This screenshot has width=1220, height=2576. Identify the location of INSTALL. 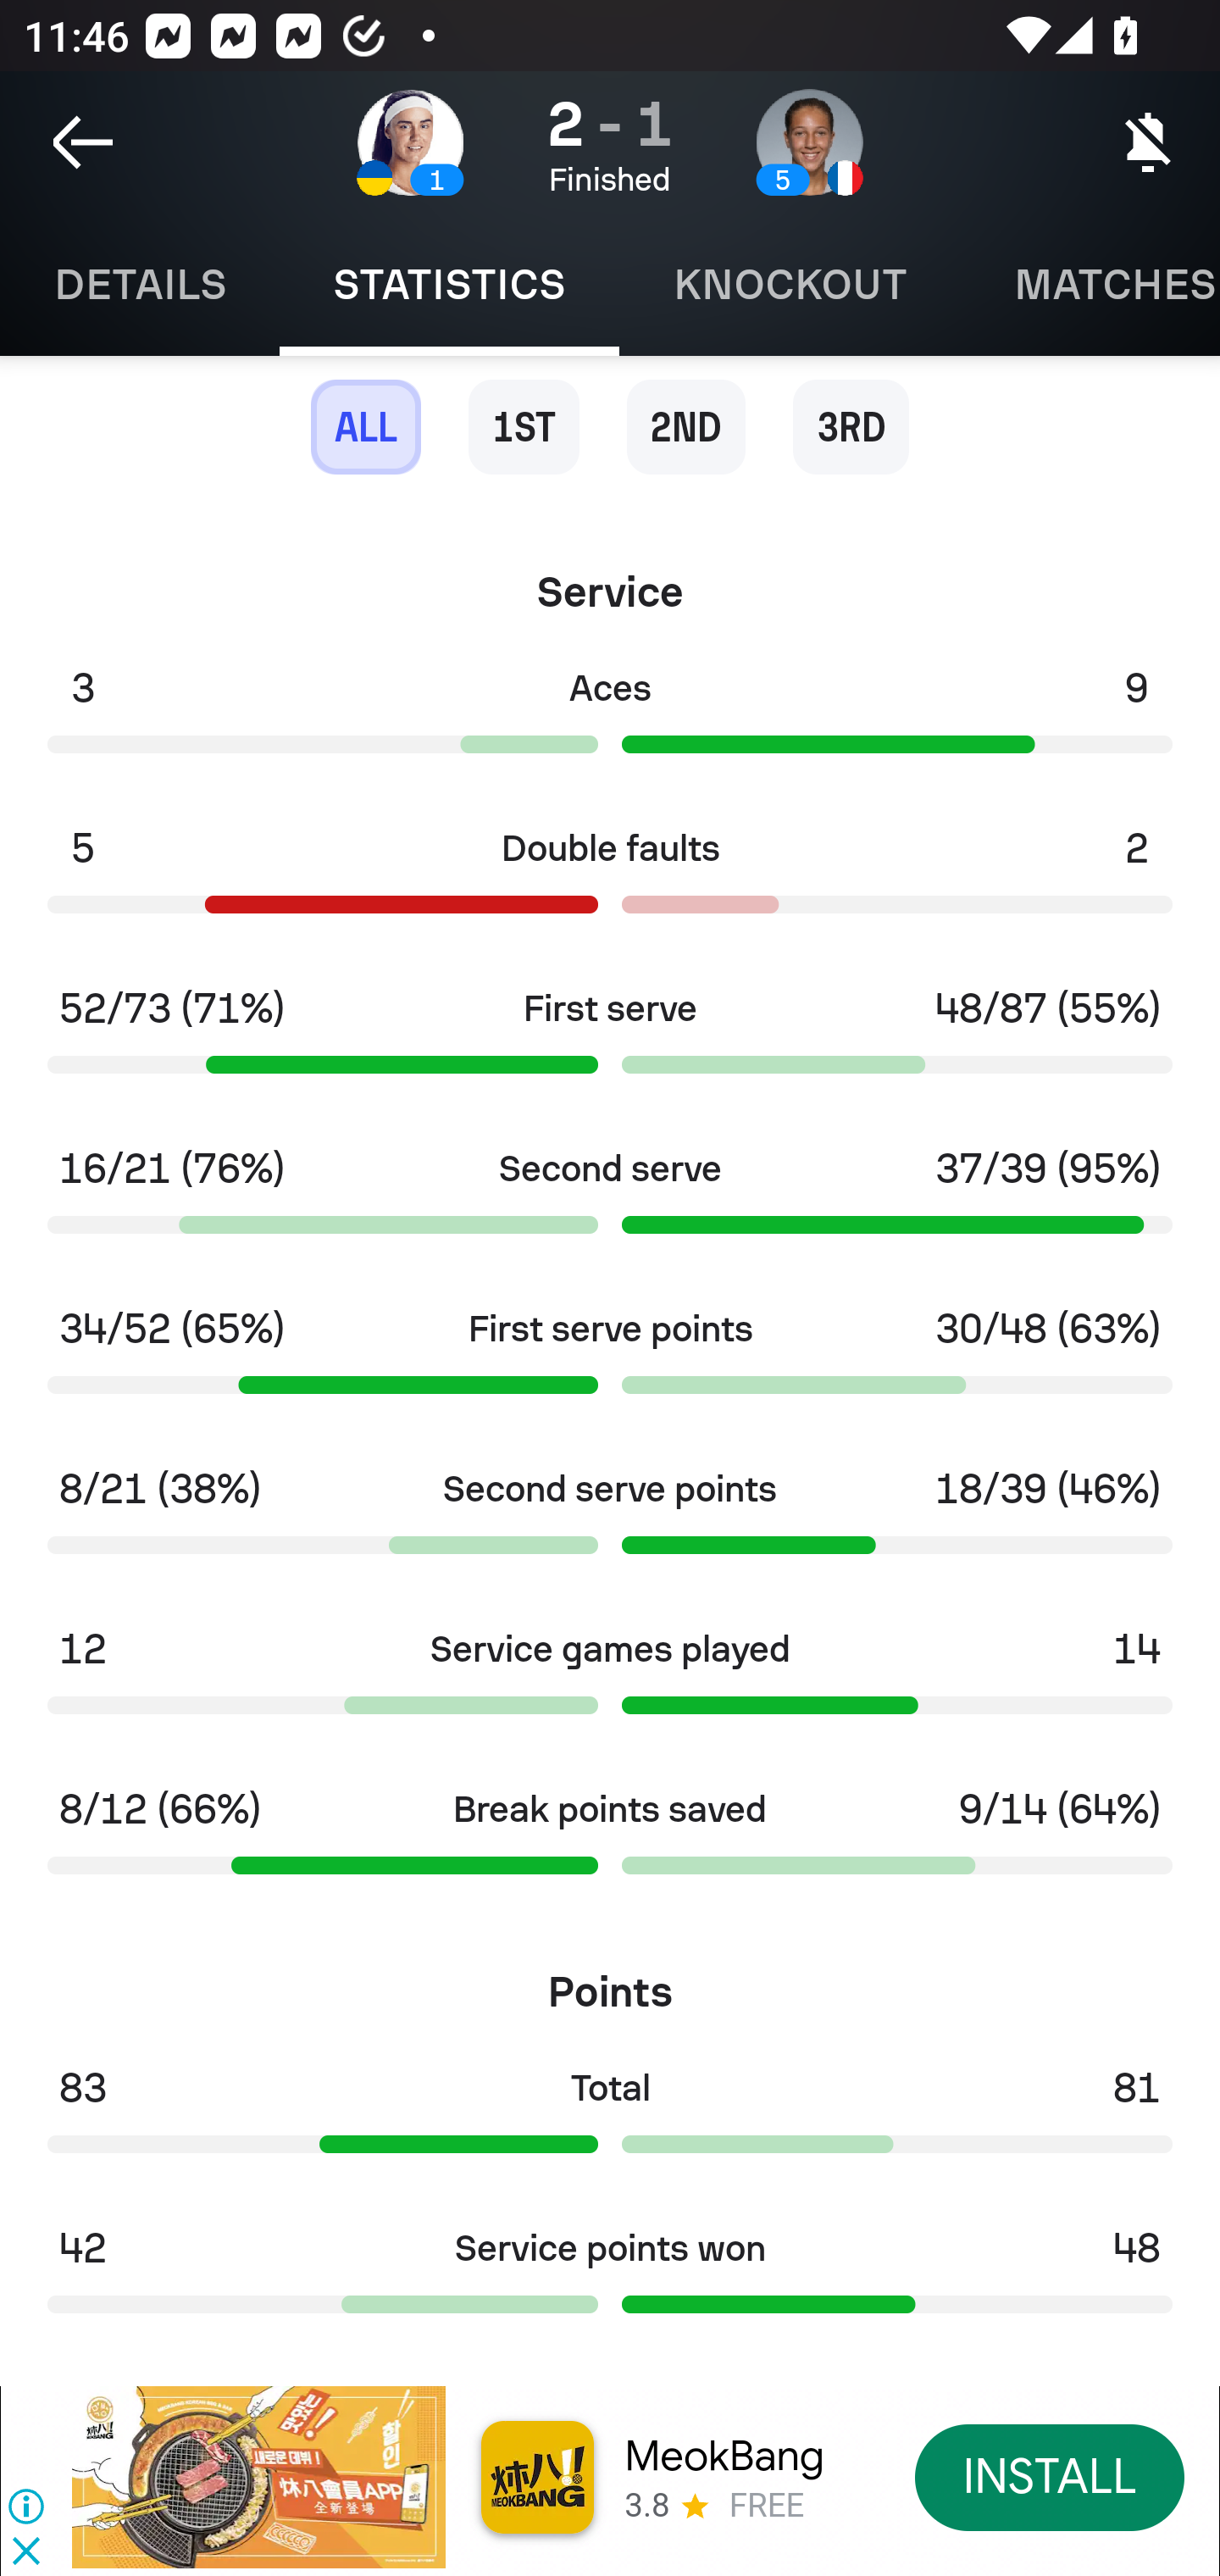
(1051, 2476).